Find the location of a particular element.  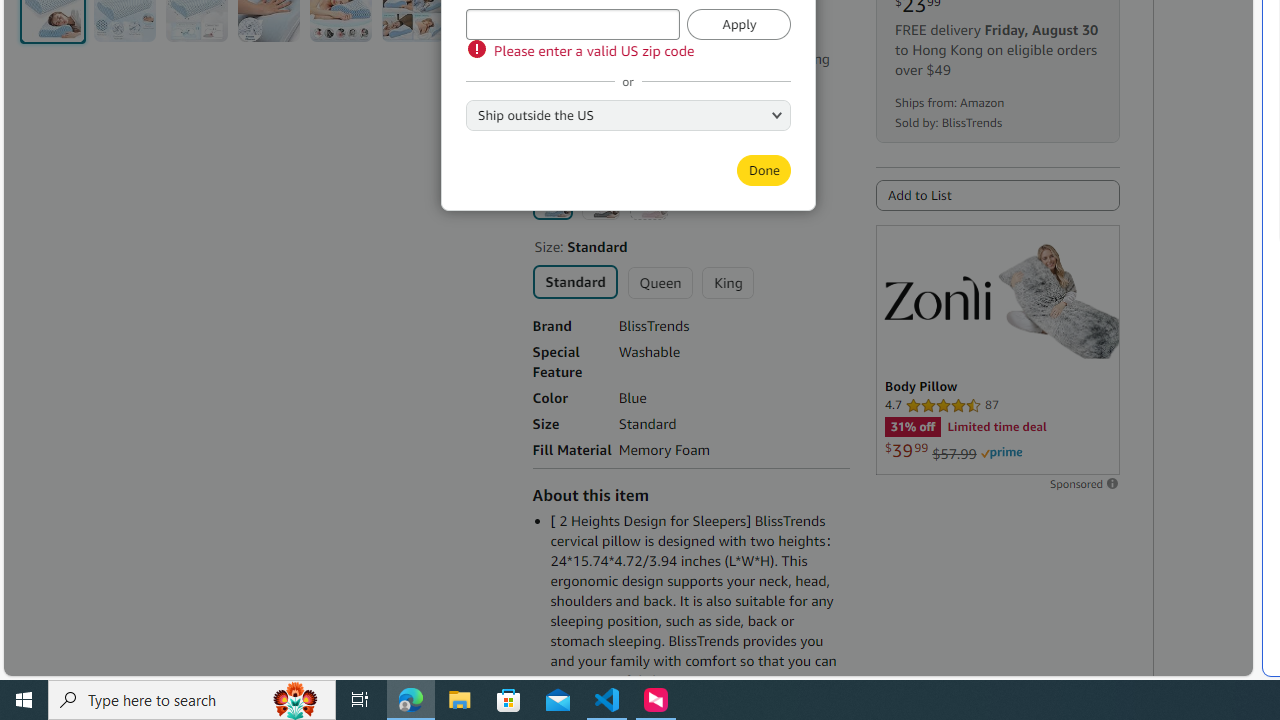

Queen is located at coordinates (660, 282).